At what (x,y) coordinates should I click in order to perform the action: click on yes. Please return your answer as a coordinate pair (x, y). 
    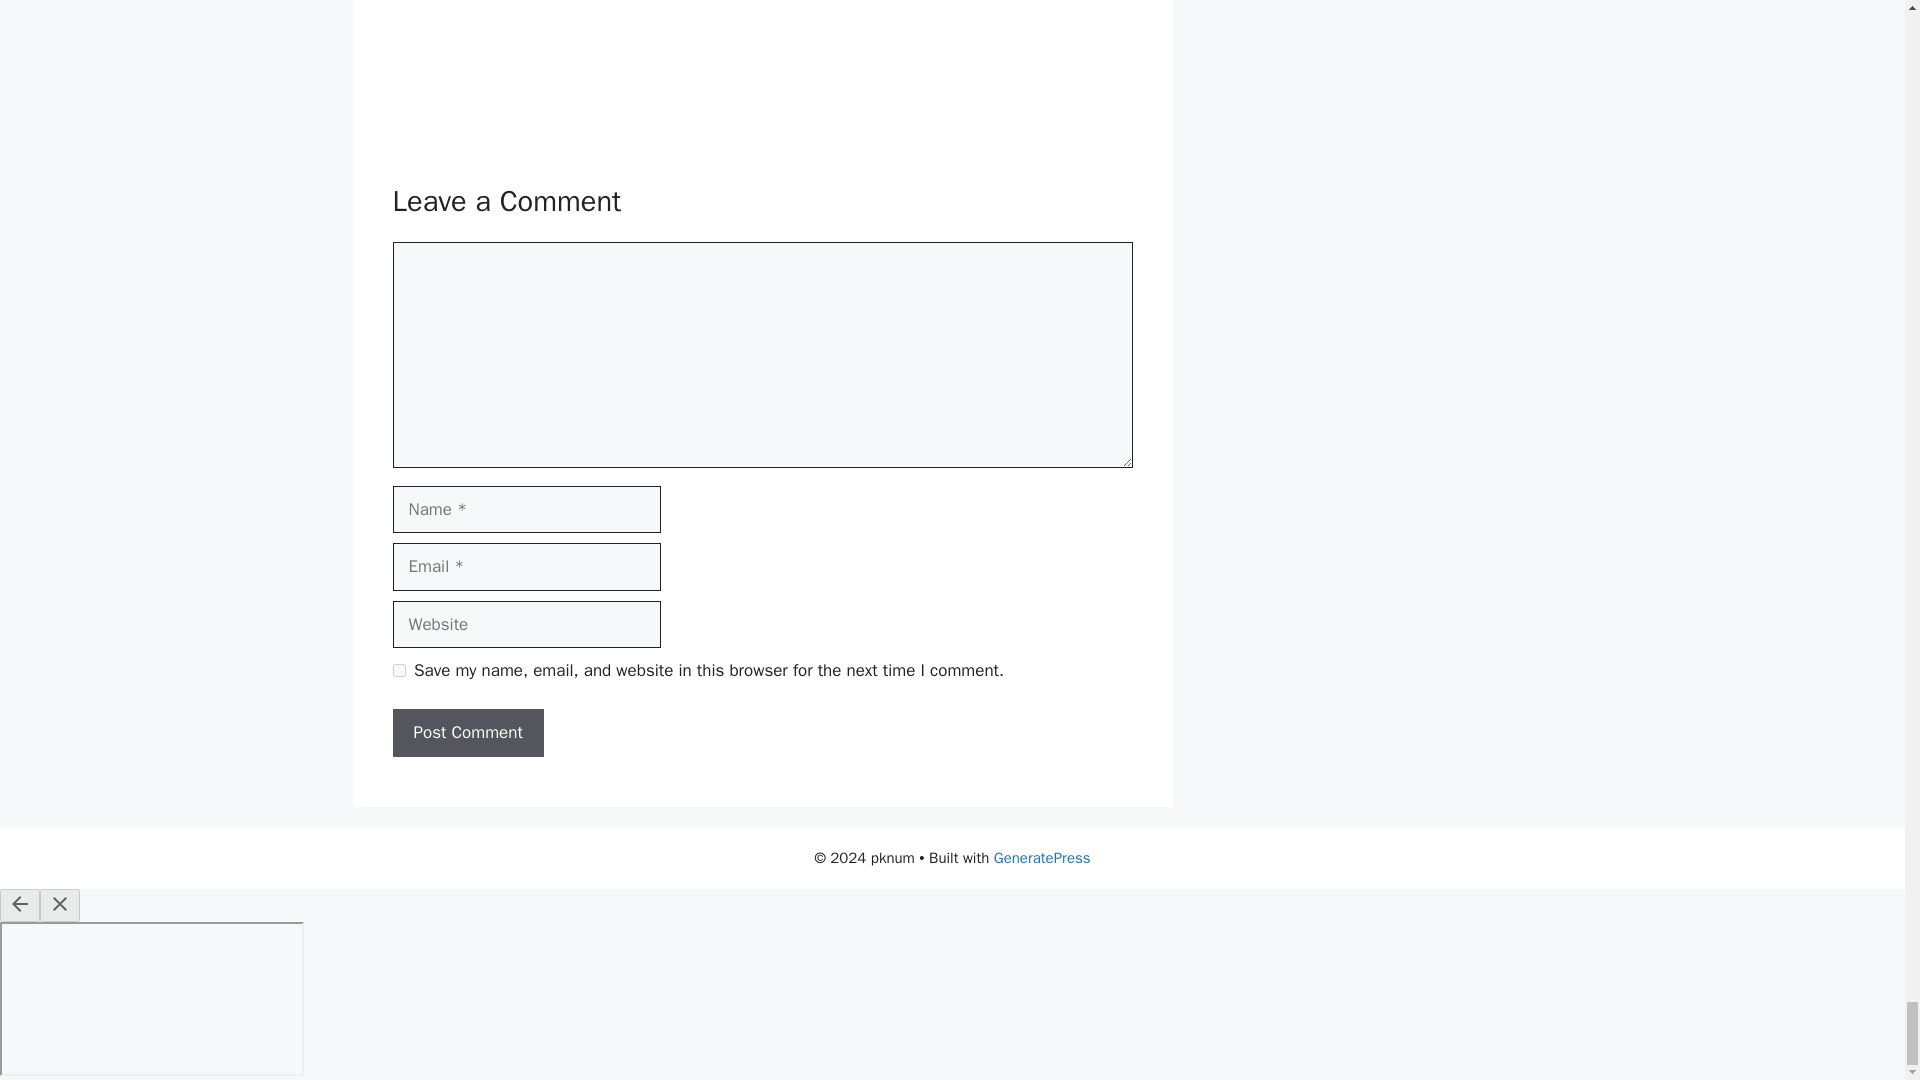
    Looking at the image, I should click on (398, 670).